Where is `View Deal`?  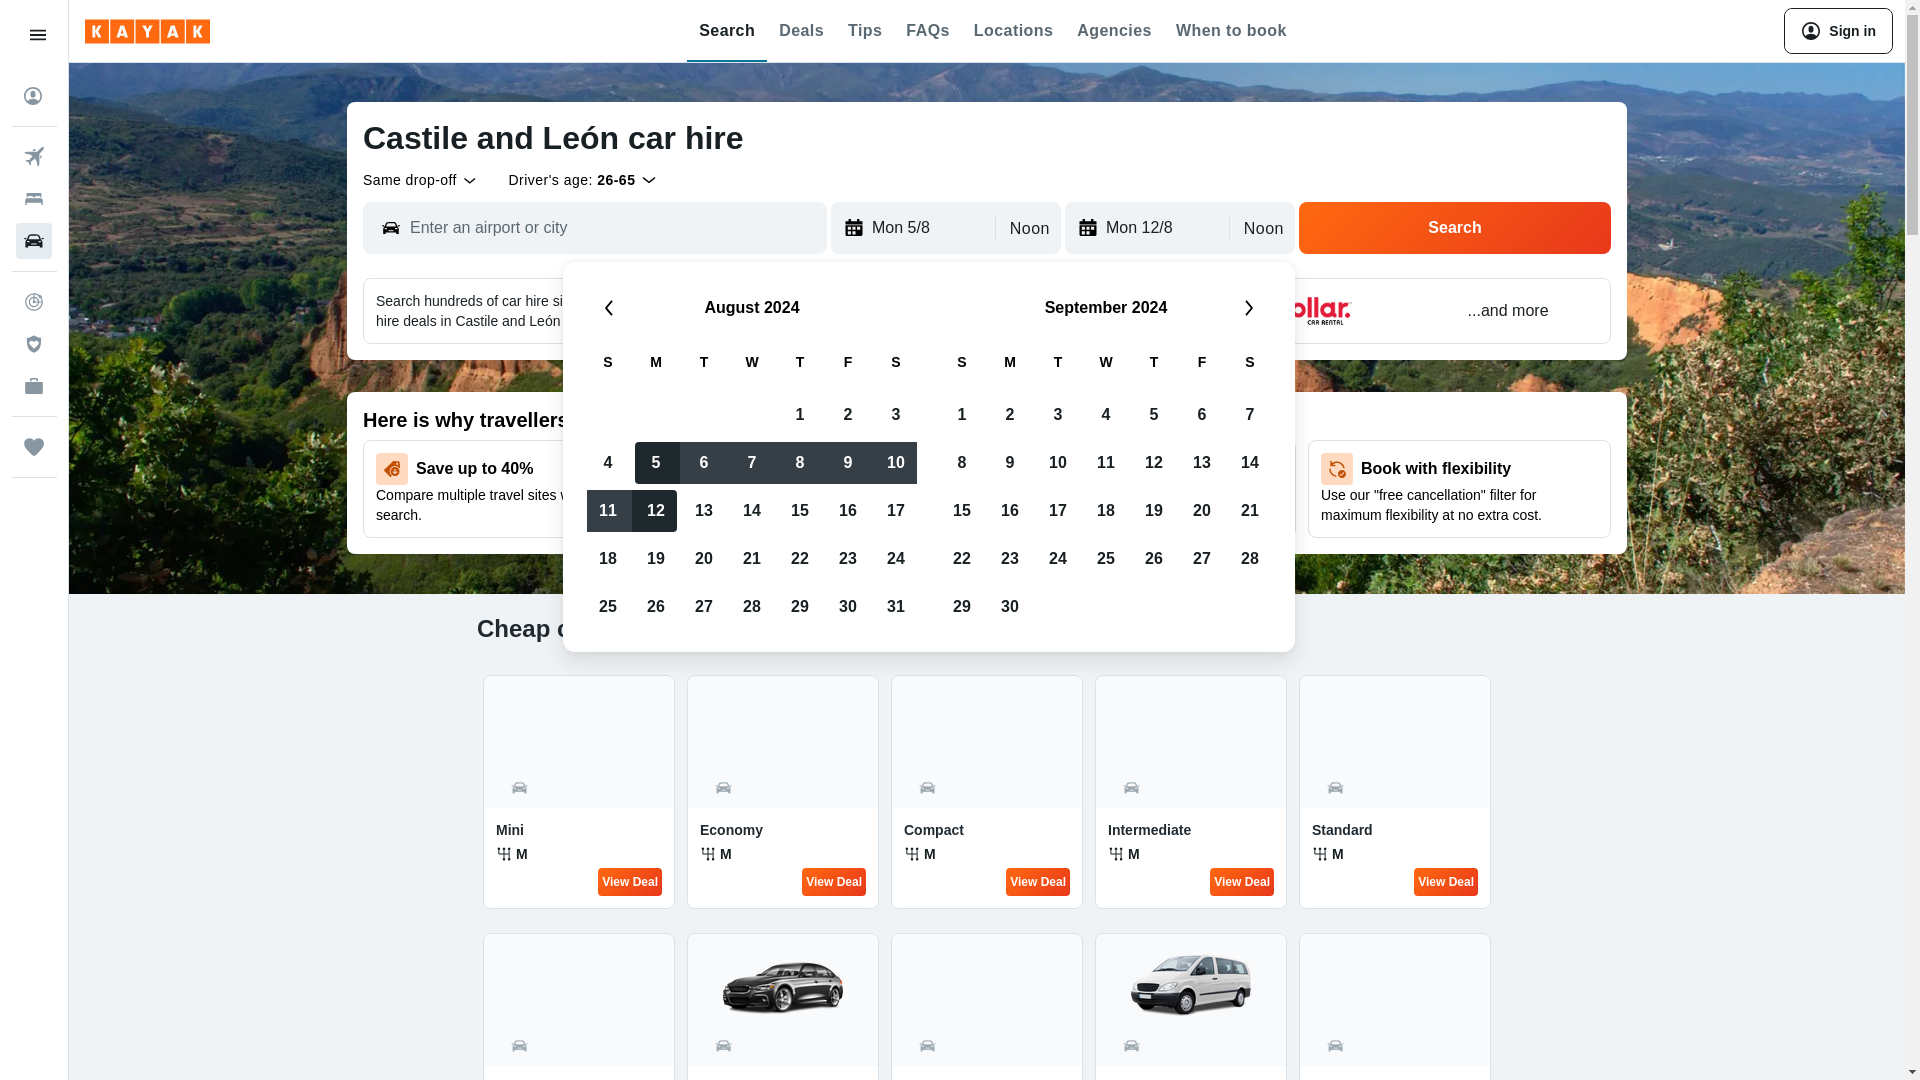
View Deal is located at coordinates (1038, 882).